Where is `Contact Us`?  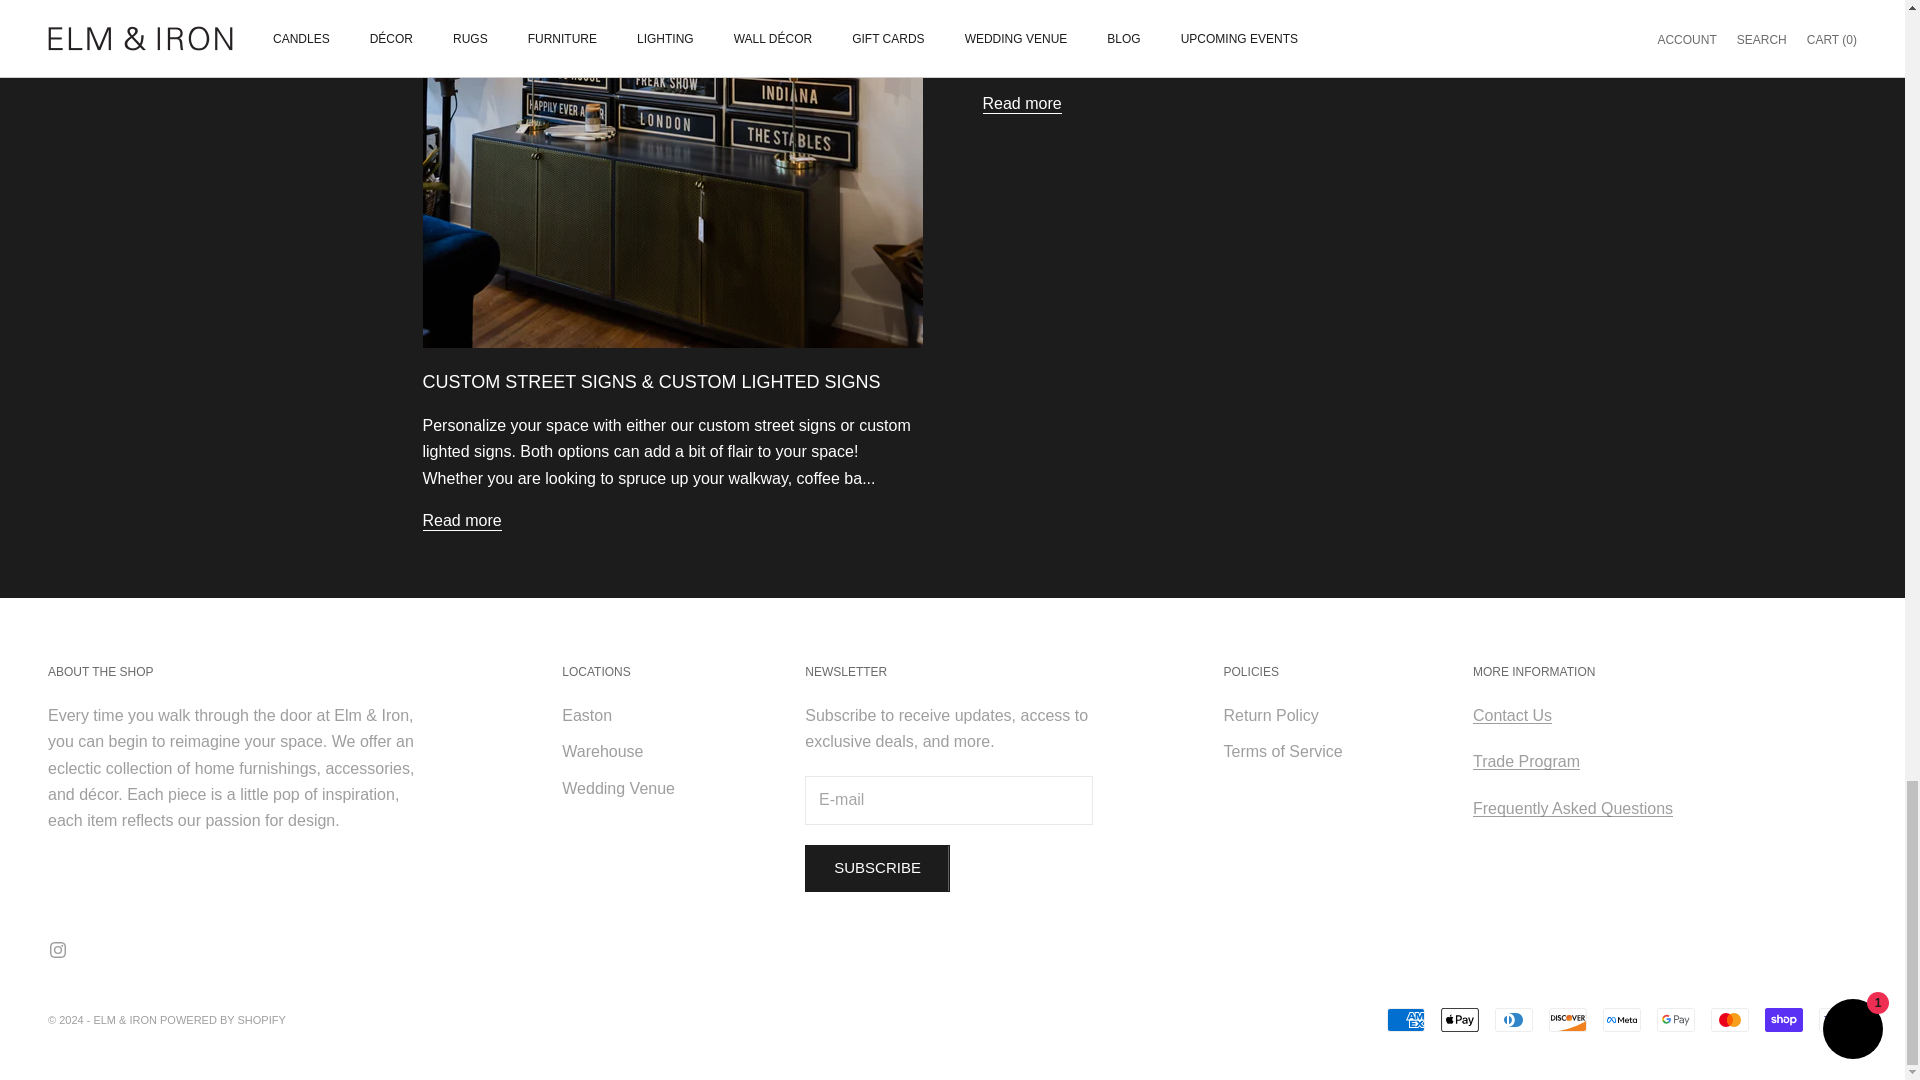
Contact Us is located at coordinates (1512, 715).